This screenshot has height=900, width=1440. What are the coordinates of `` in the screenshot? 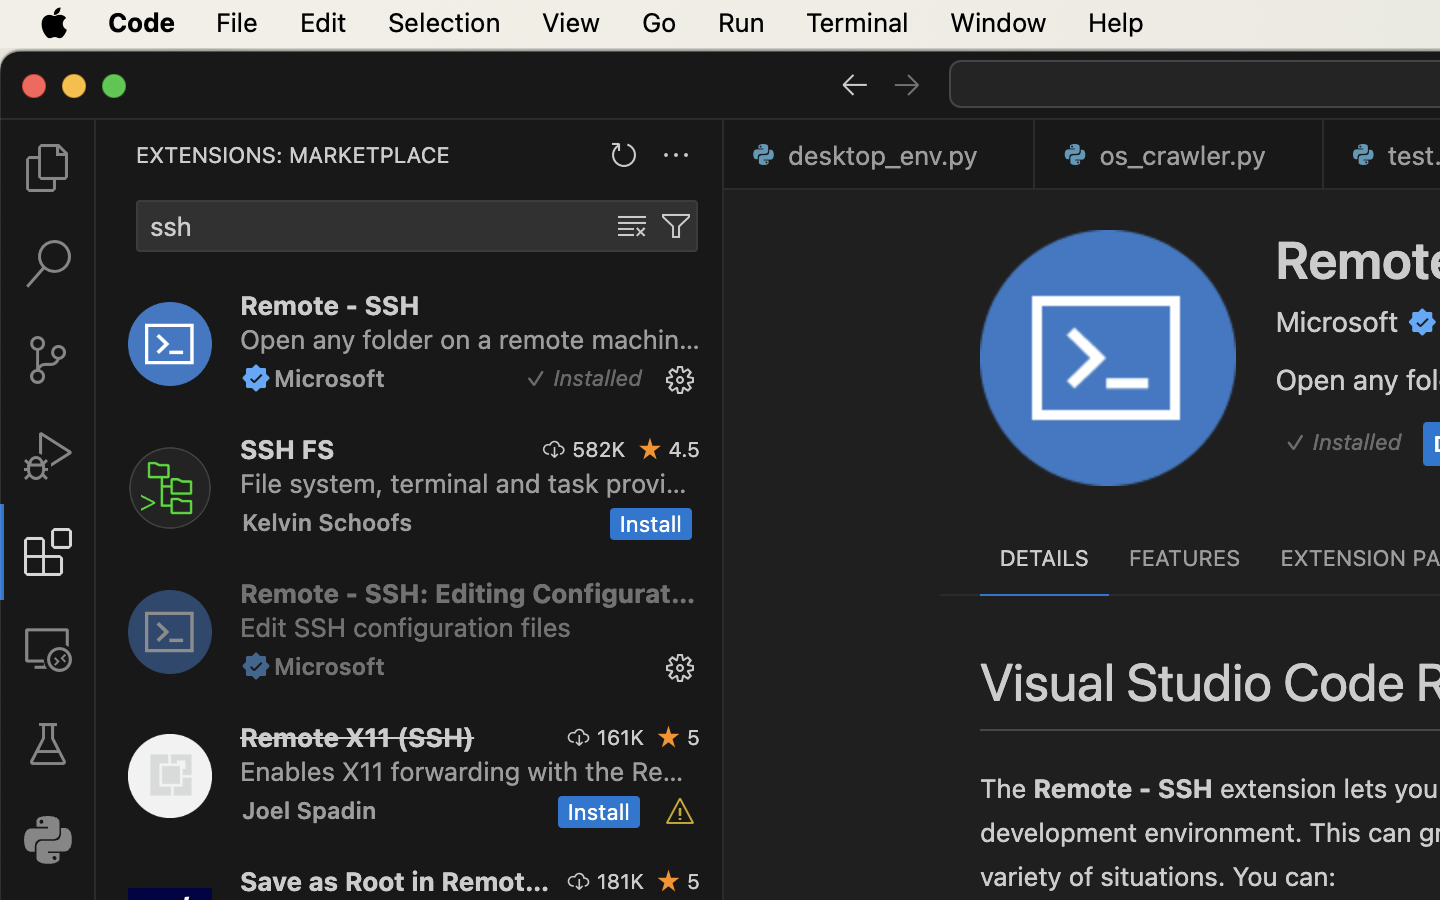 It's located at (676, 226).